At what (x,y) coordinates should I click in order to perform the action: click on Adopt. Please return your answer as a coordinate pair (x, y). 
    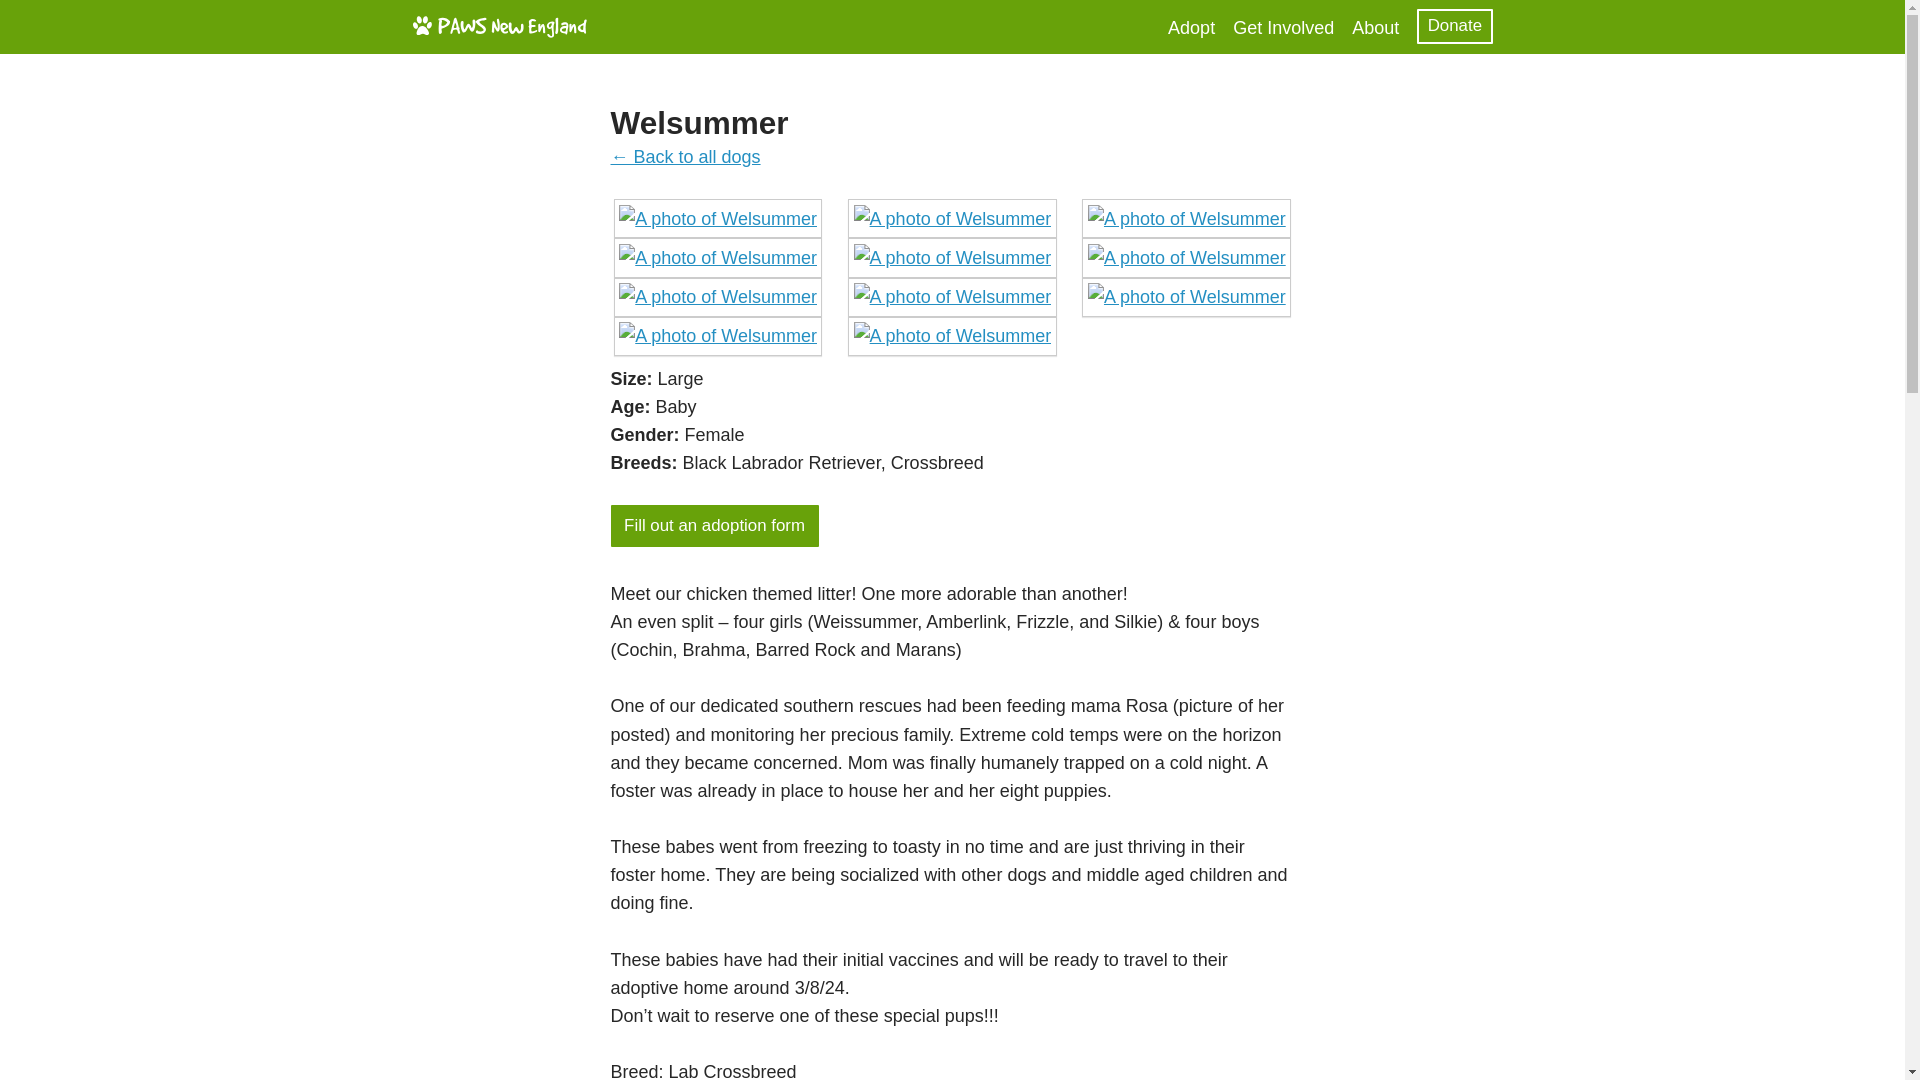
    Looking at the image, I should click on (1191, 28).